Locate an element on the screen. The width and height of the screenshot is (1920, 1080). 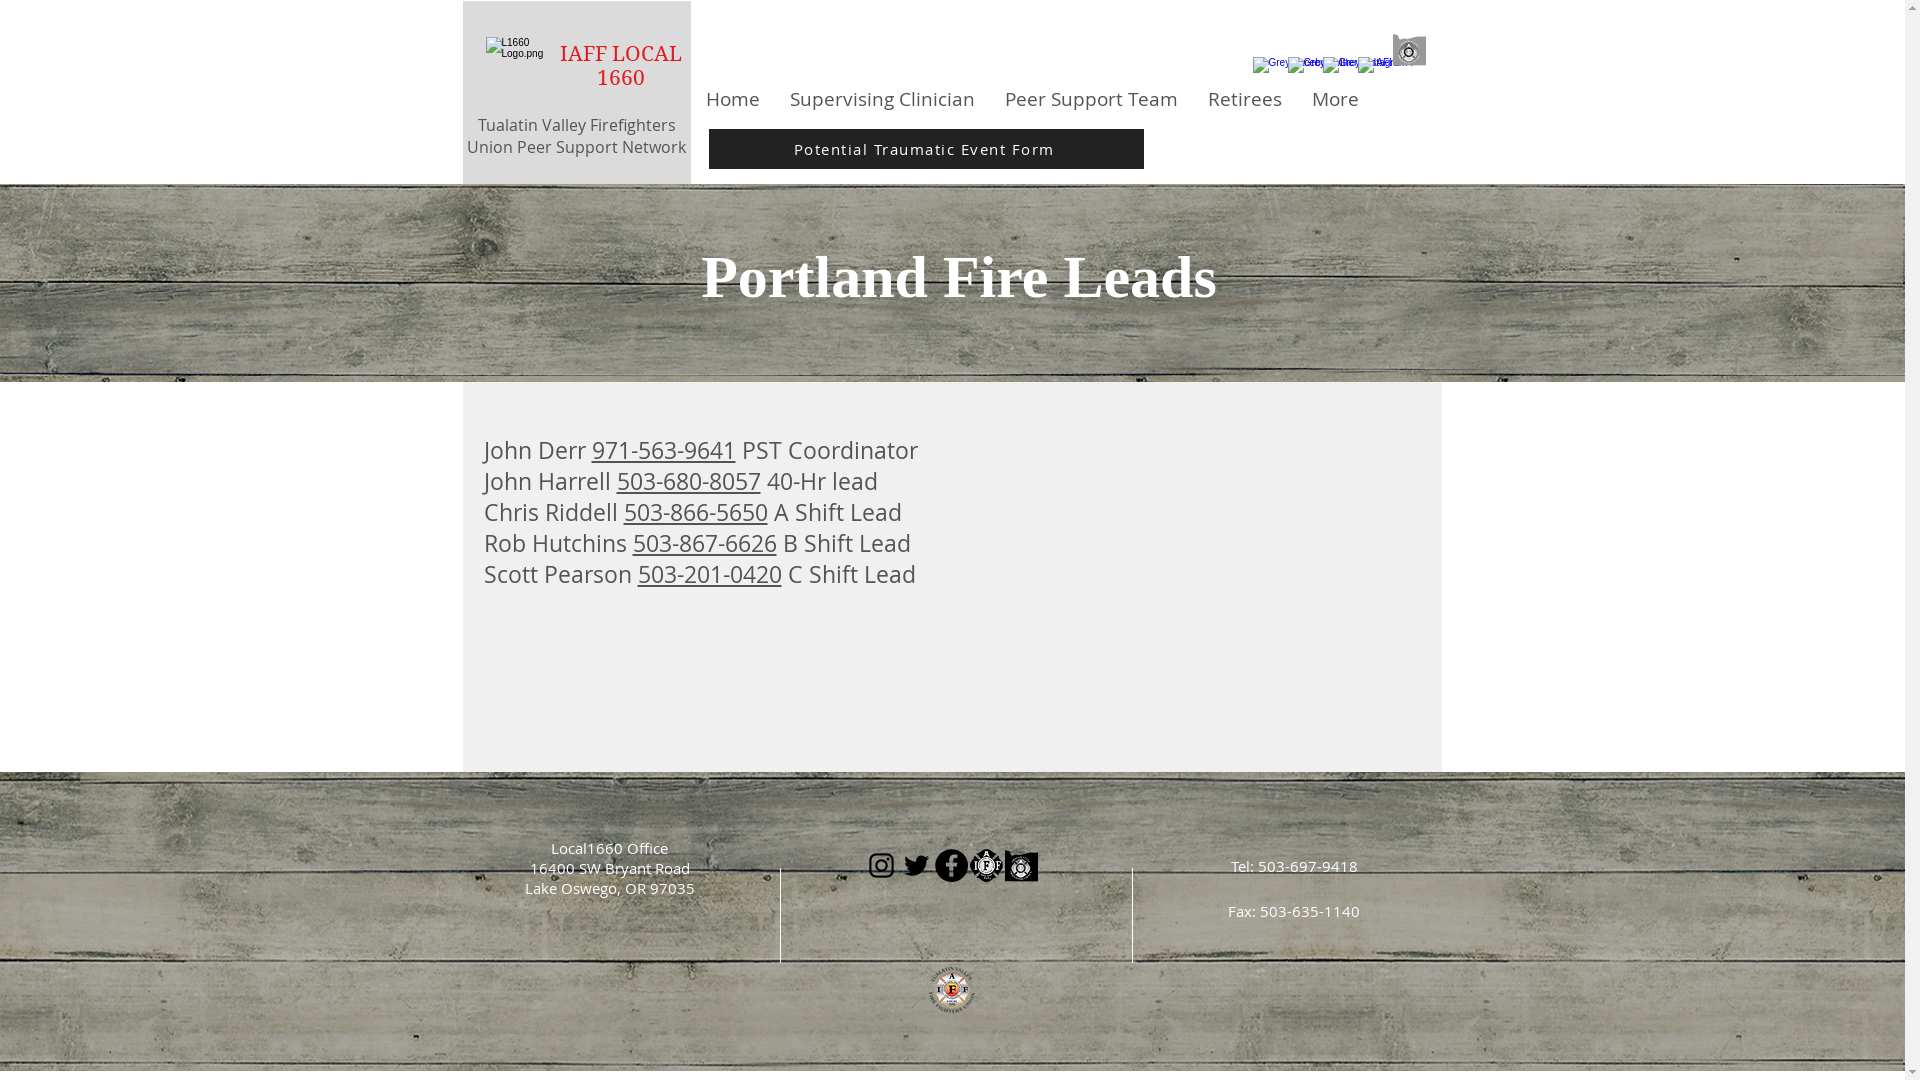
IAFF LOCAL is located at coordinates (621, 54).